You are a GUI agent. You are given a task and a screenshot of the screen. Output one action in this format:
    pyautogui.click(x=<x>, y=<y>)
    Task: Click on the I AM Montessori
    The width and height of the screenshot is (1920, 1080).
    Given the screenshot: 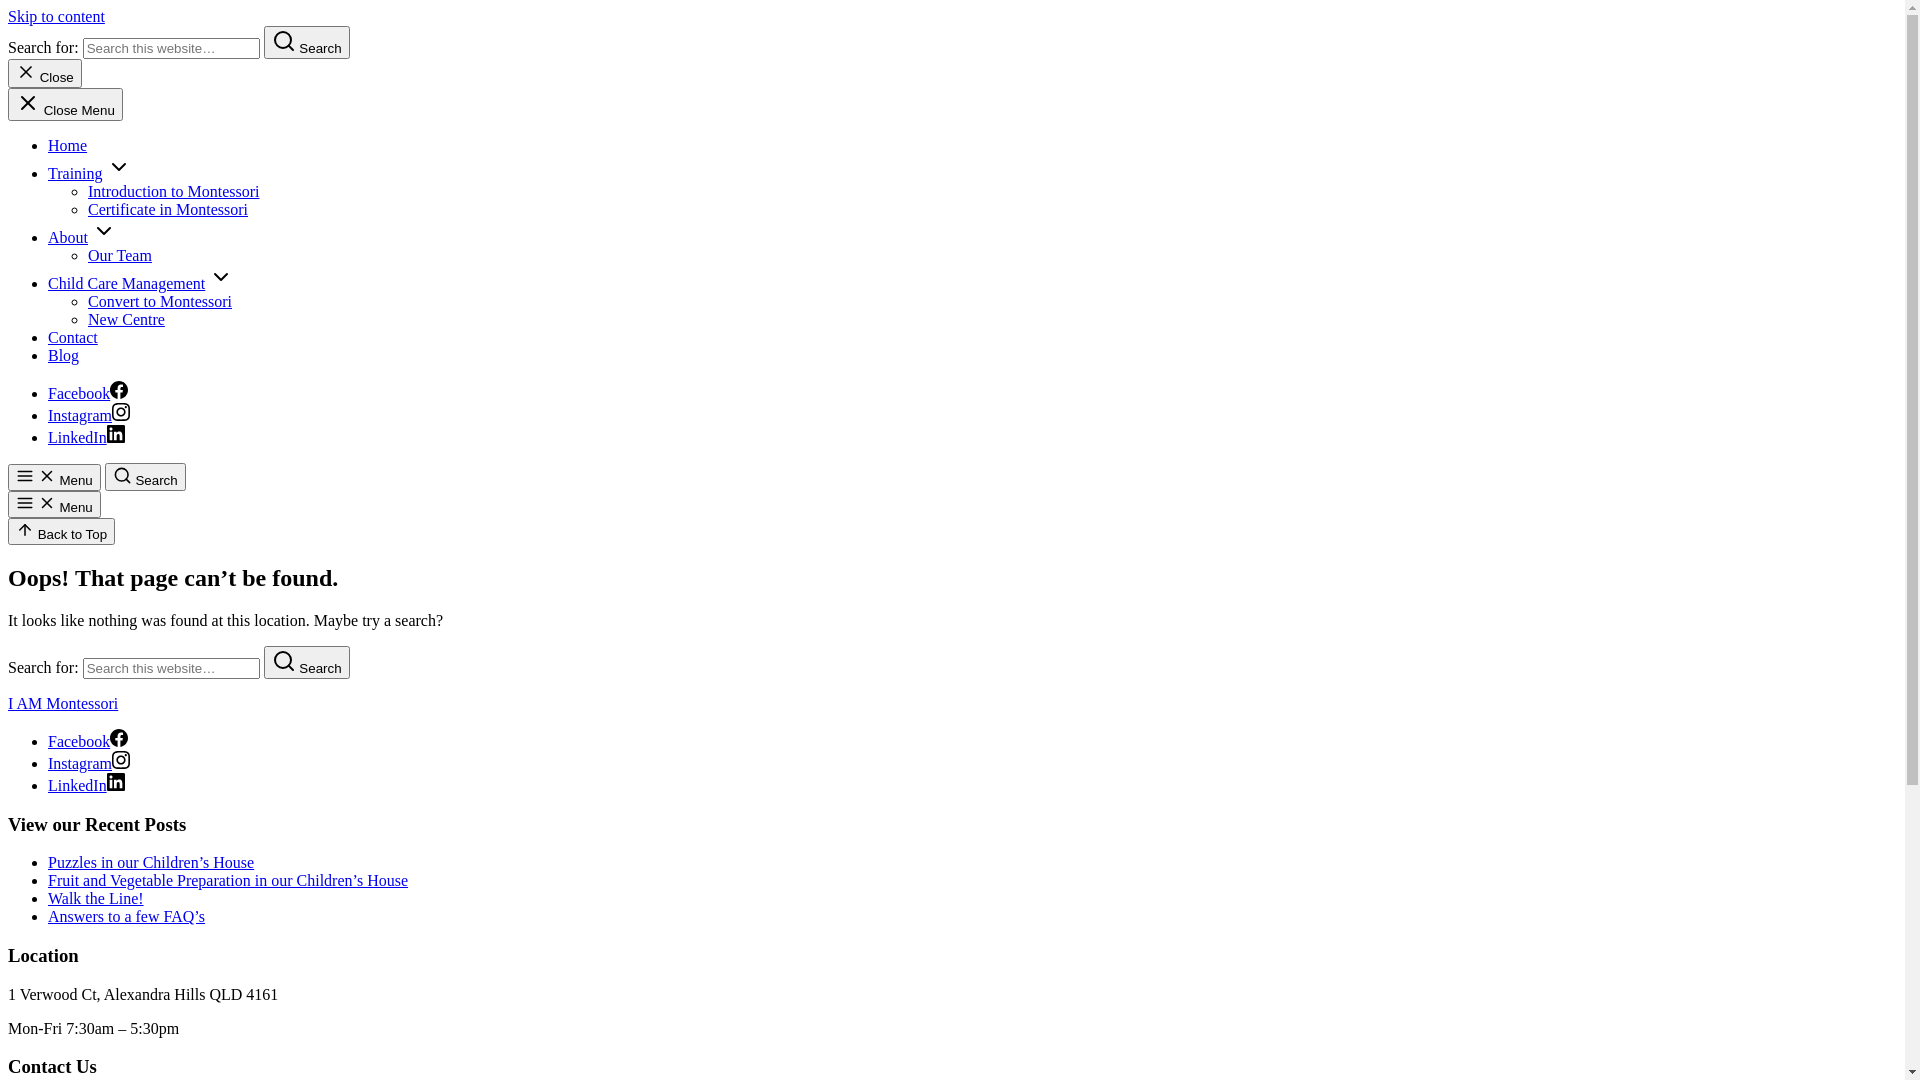 What is the action you would take?
    pyautogui.click(x=63, y=704)
    